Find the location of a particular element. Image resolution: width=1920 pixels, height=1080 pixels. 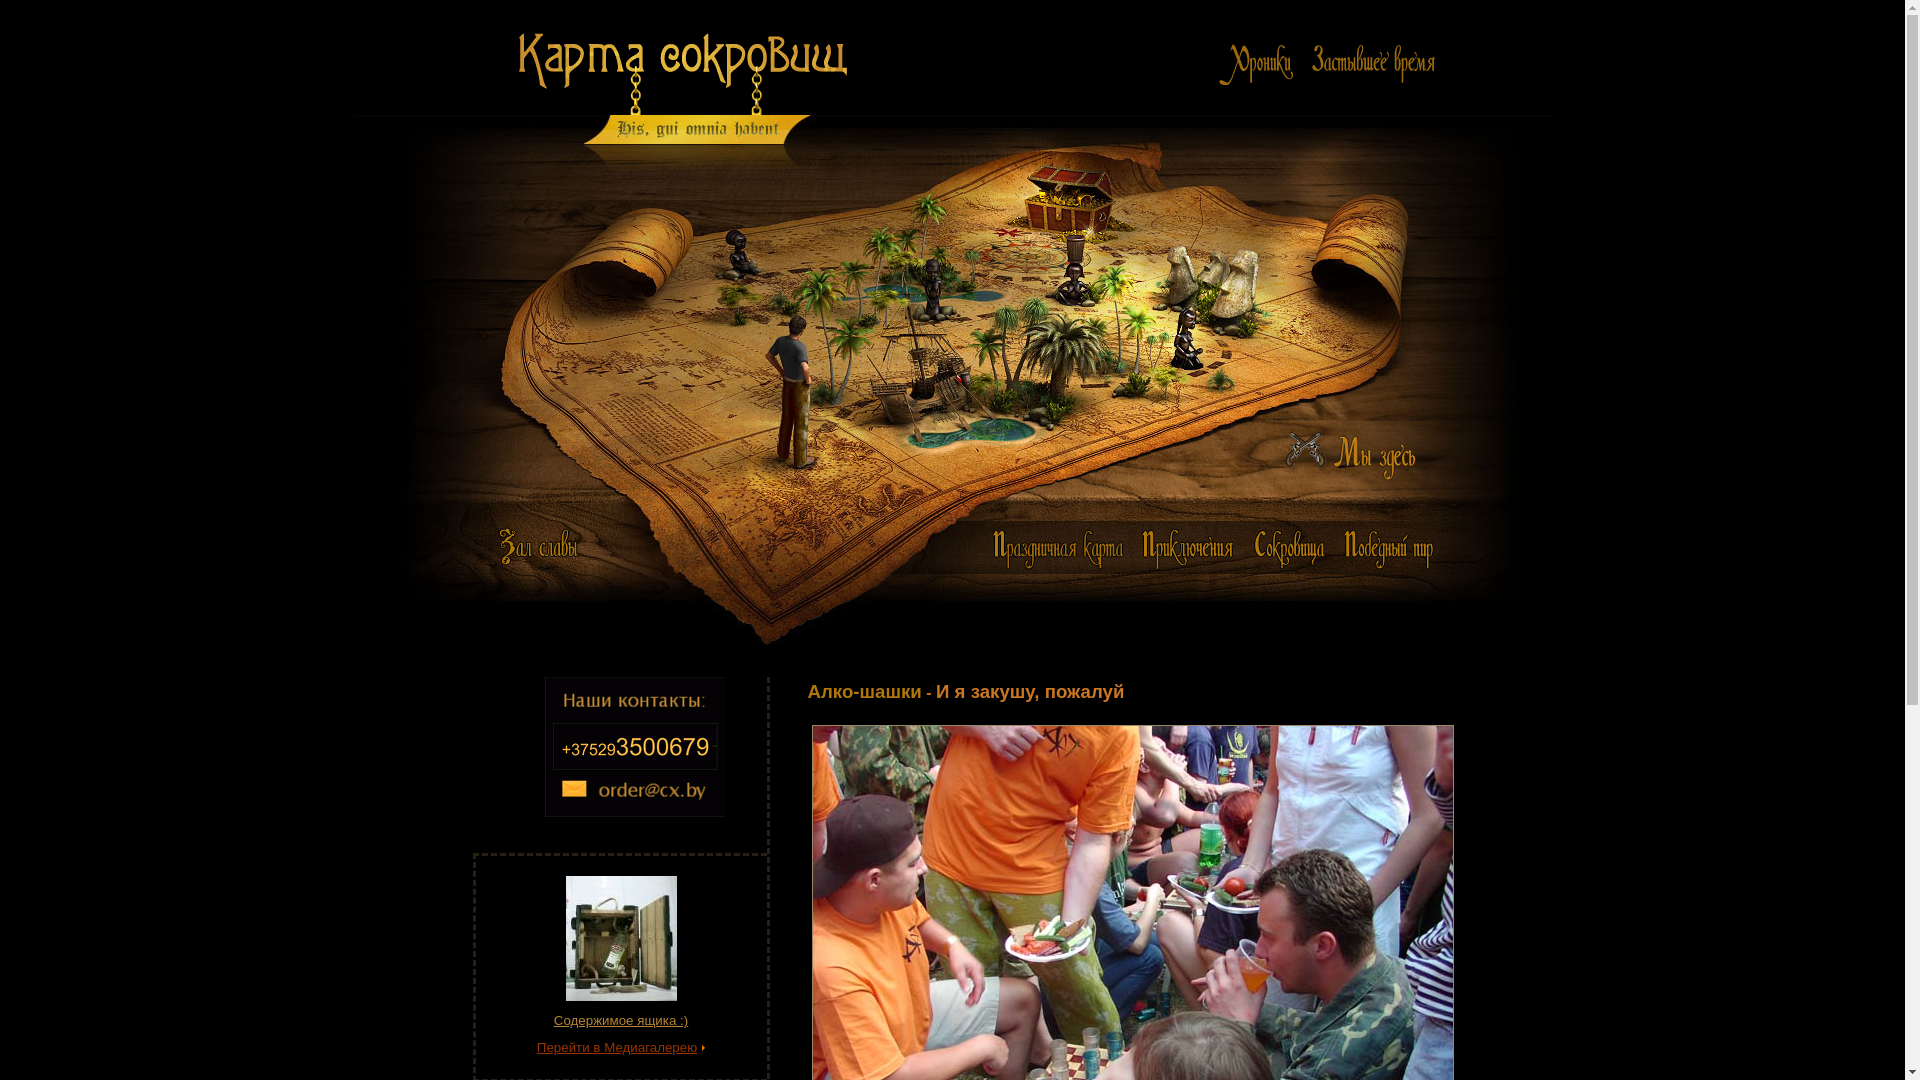

  is located at coordinates (1256, 64).